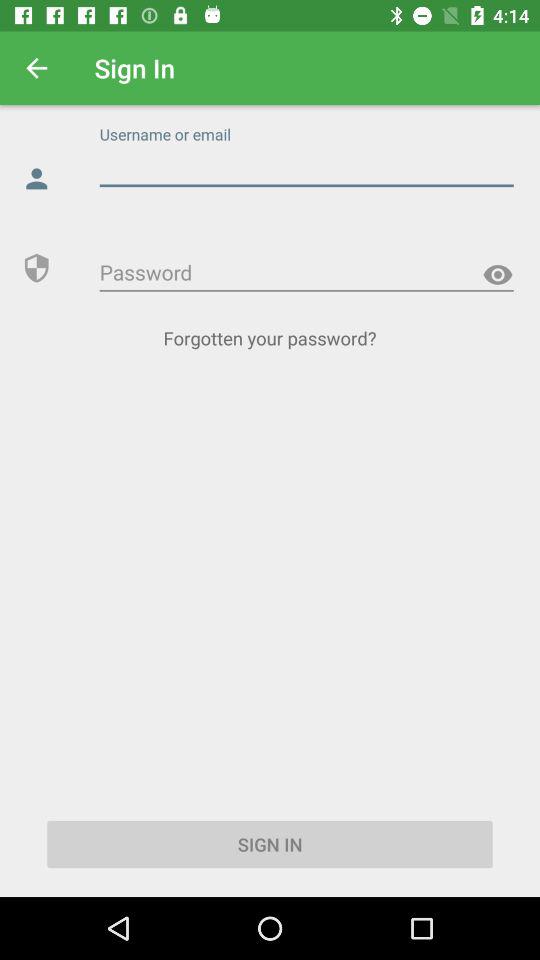 This screenshot has width=540, height=960. Describe the element at coordinates (306, 168) in the screenshot. I see `username or email input` at that location.